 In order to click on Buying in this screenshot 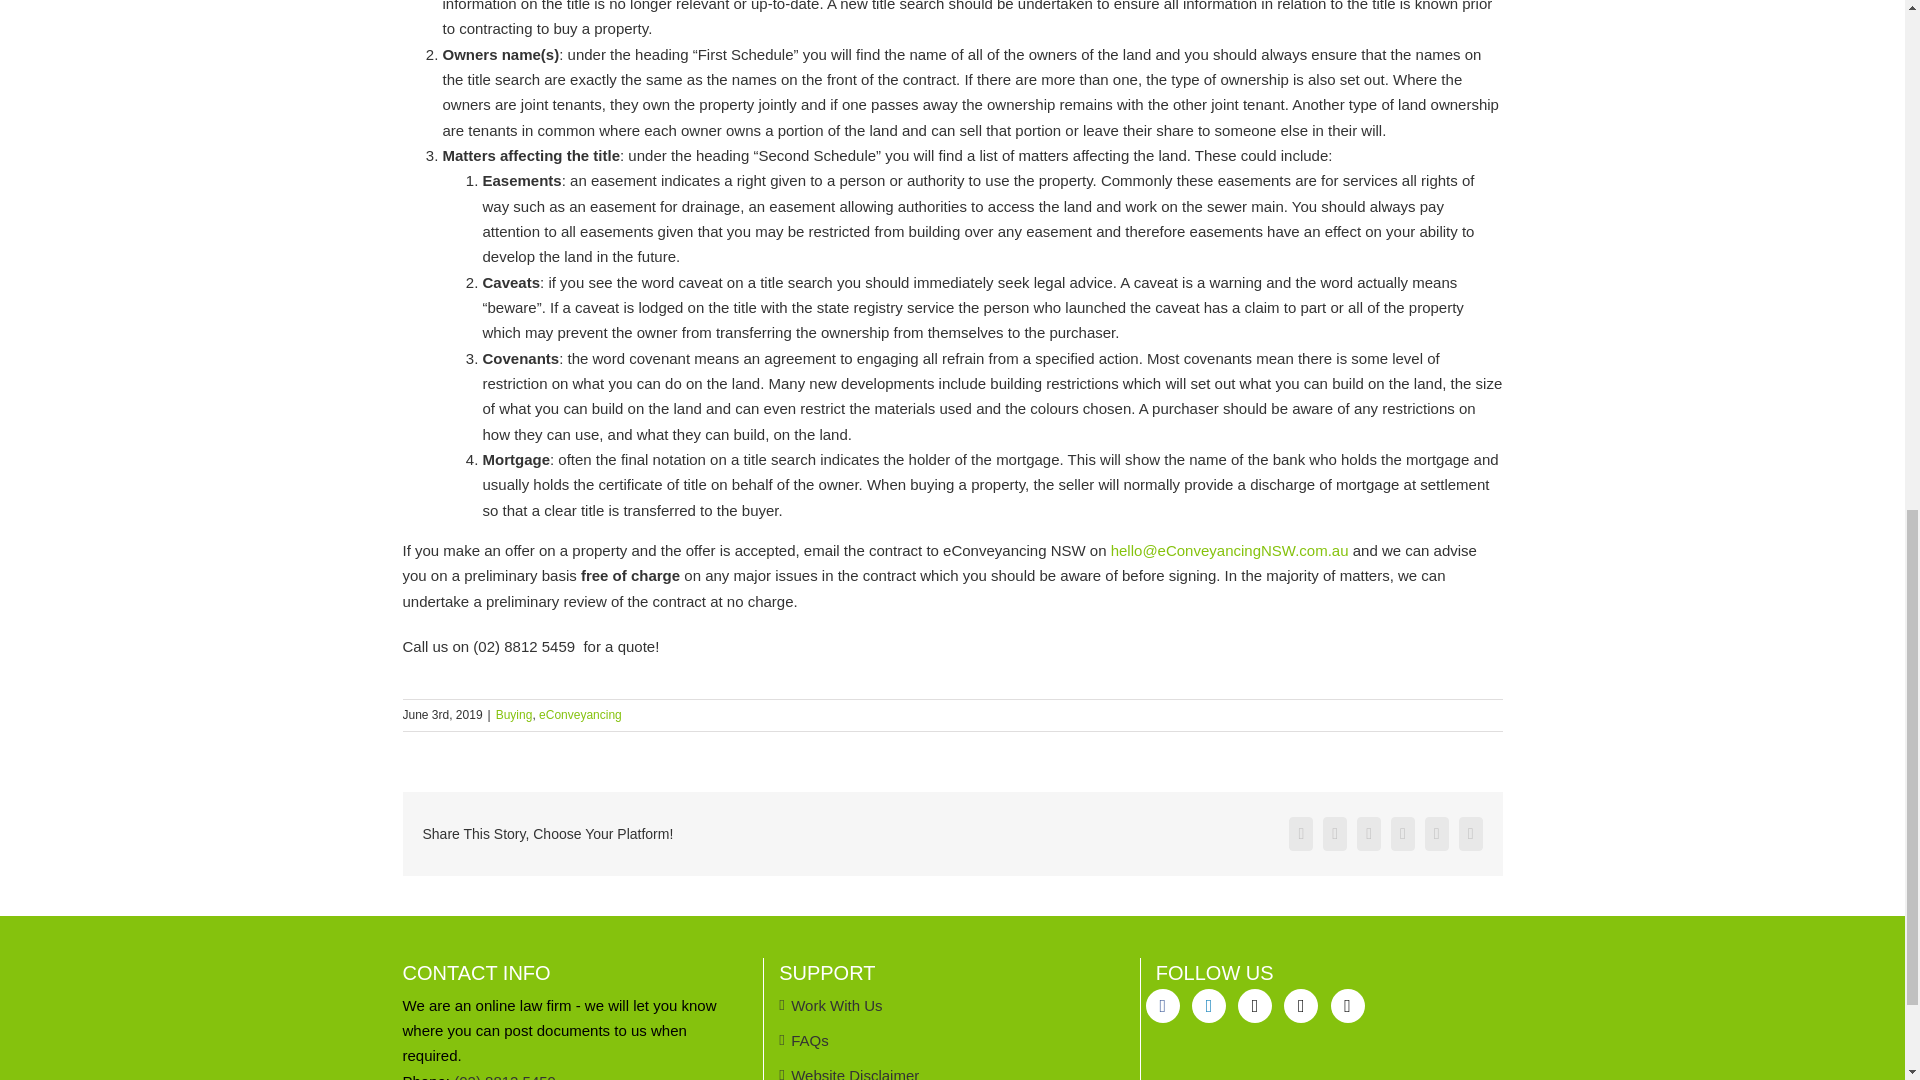, I will do `click(514, 715)`.